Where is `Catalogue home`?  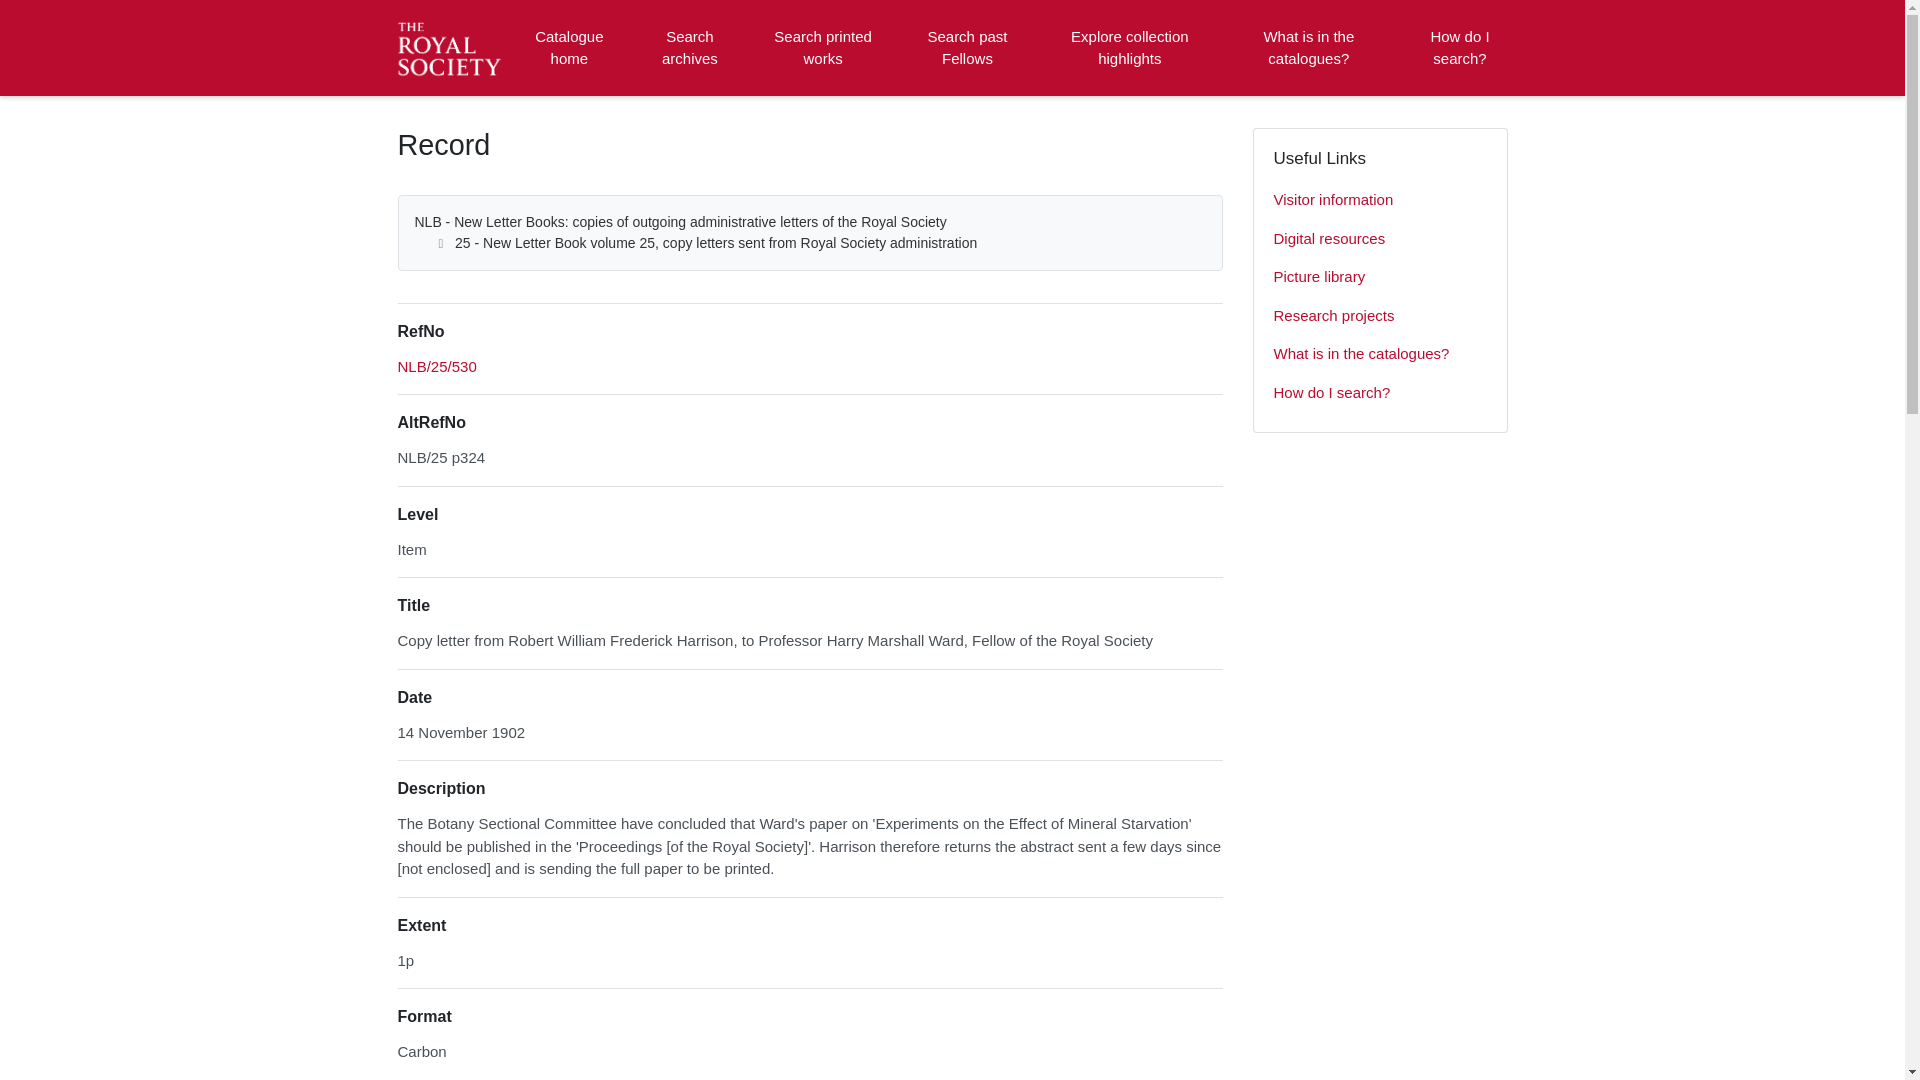 Catalogue home is located at coordinates (569, 48).